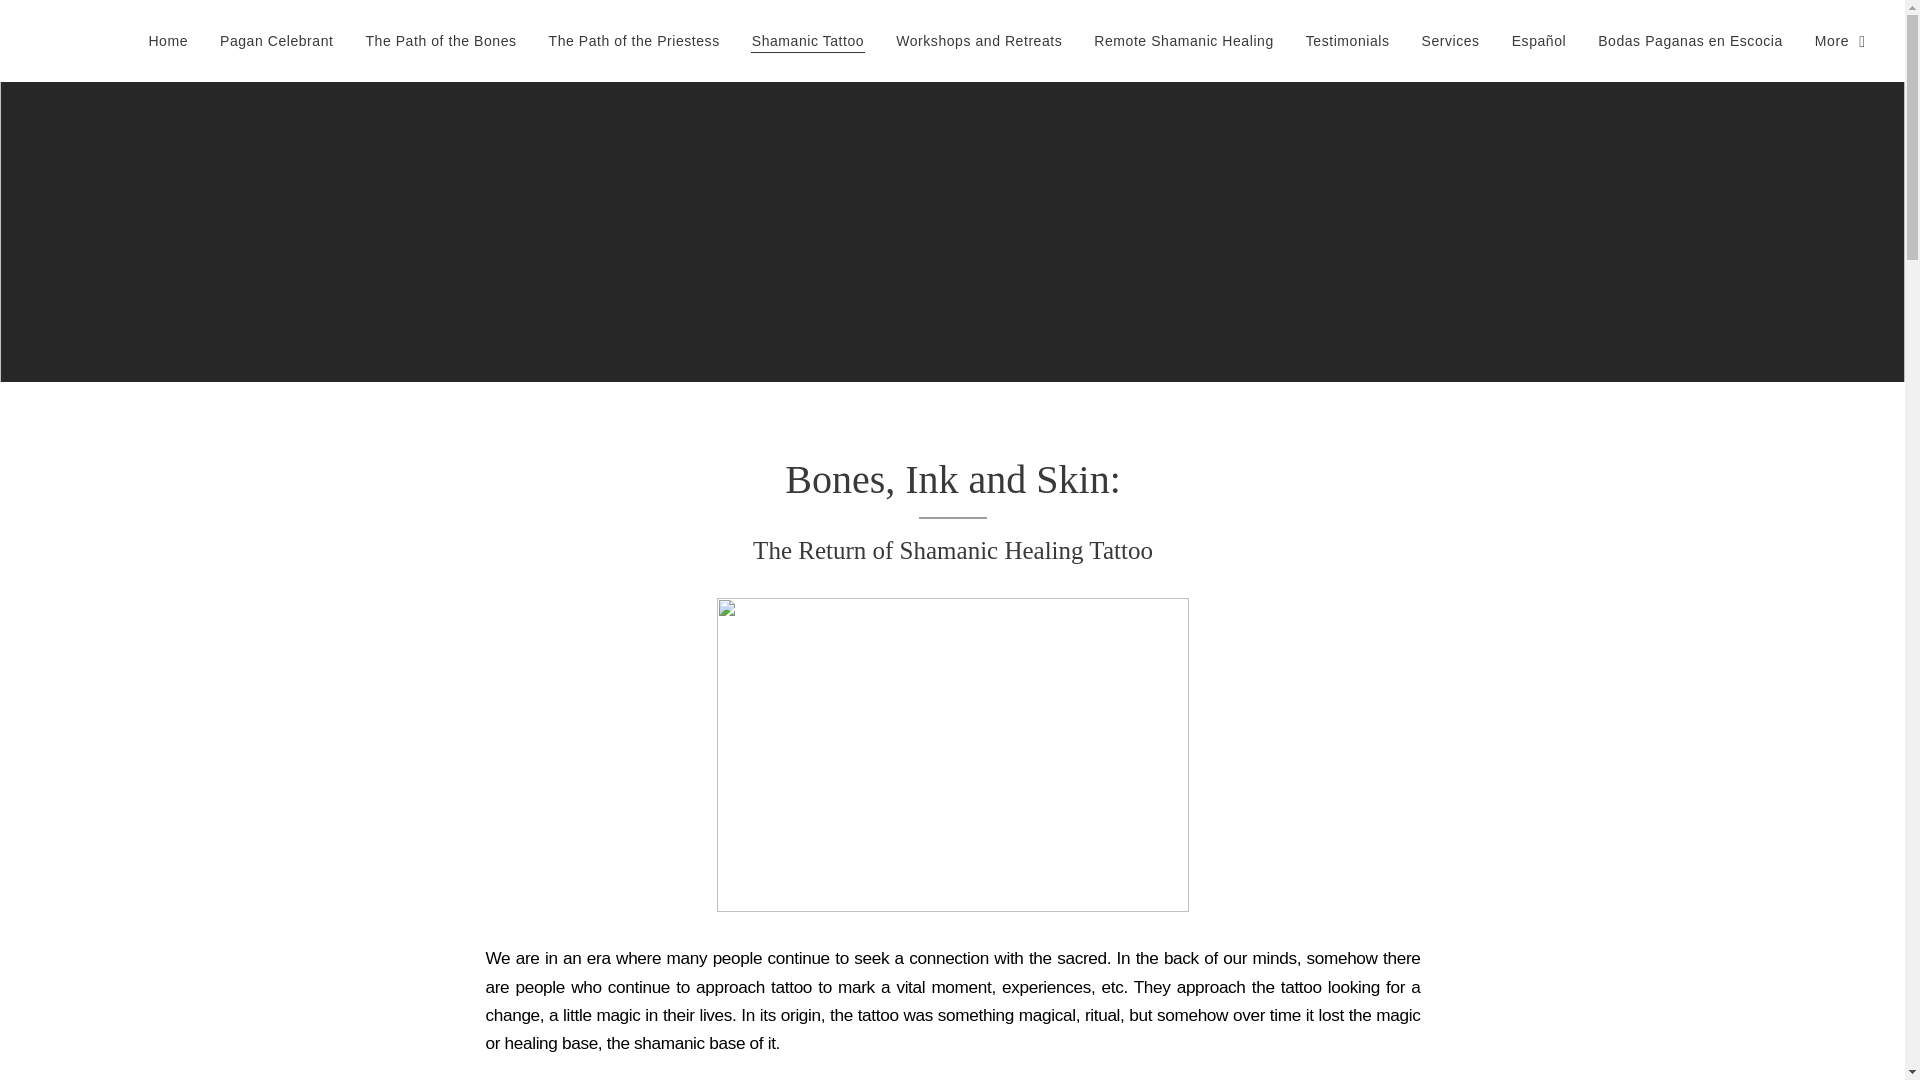  Describe the element at coordinates (978, 40) in the screenshot. I see `Workshops and Retreats` at that location.